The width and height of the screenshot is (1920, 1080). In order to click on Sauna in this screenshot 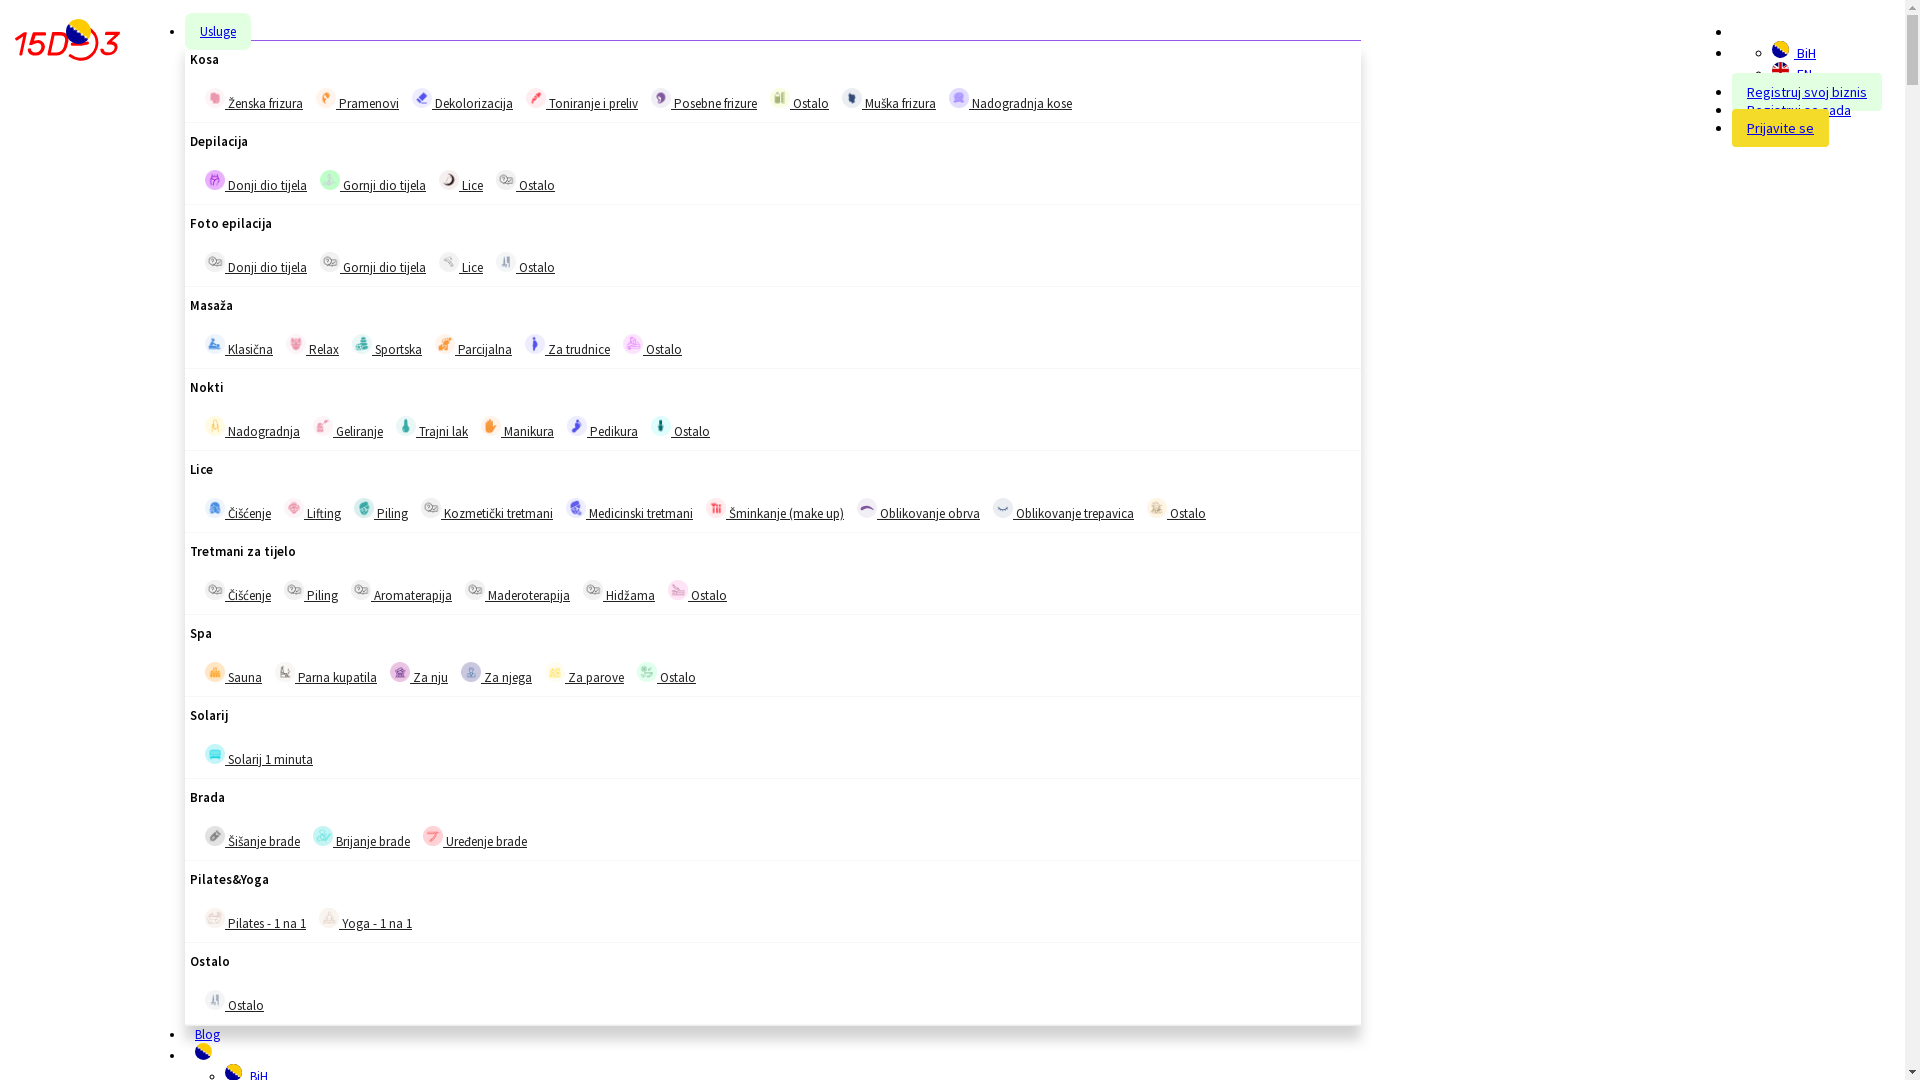, I will do `click(215, 672)`.